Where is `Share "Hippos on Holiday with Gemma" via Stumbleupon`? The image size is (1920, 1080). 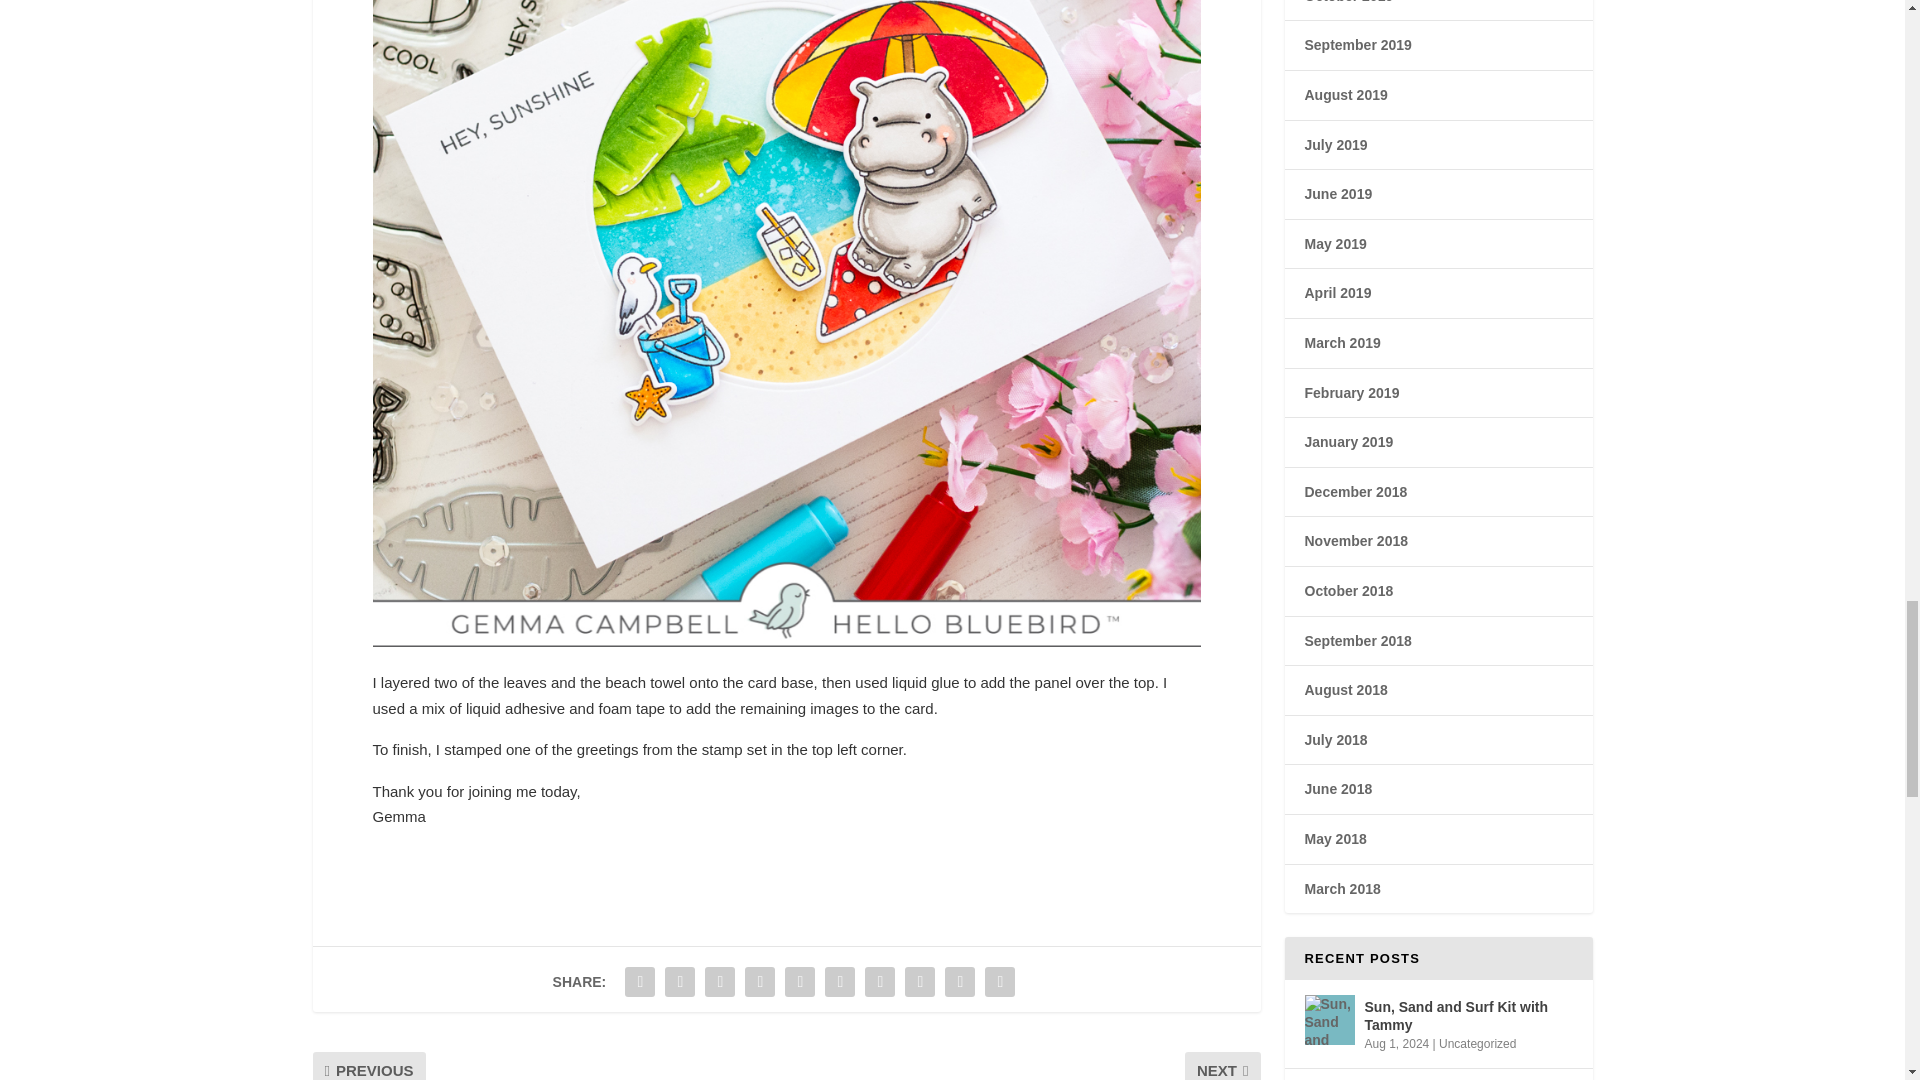 Share "Hippos on Holiday with Gemma" via Stumbleupon is located at coordinates (920, 982).